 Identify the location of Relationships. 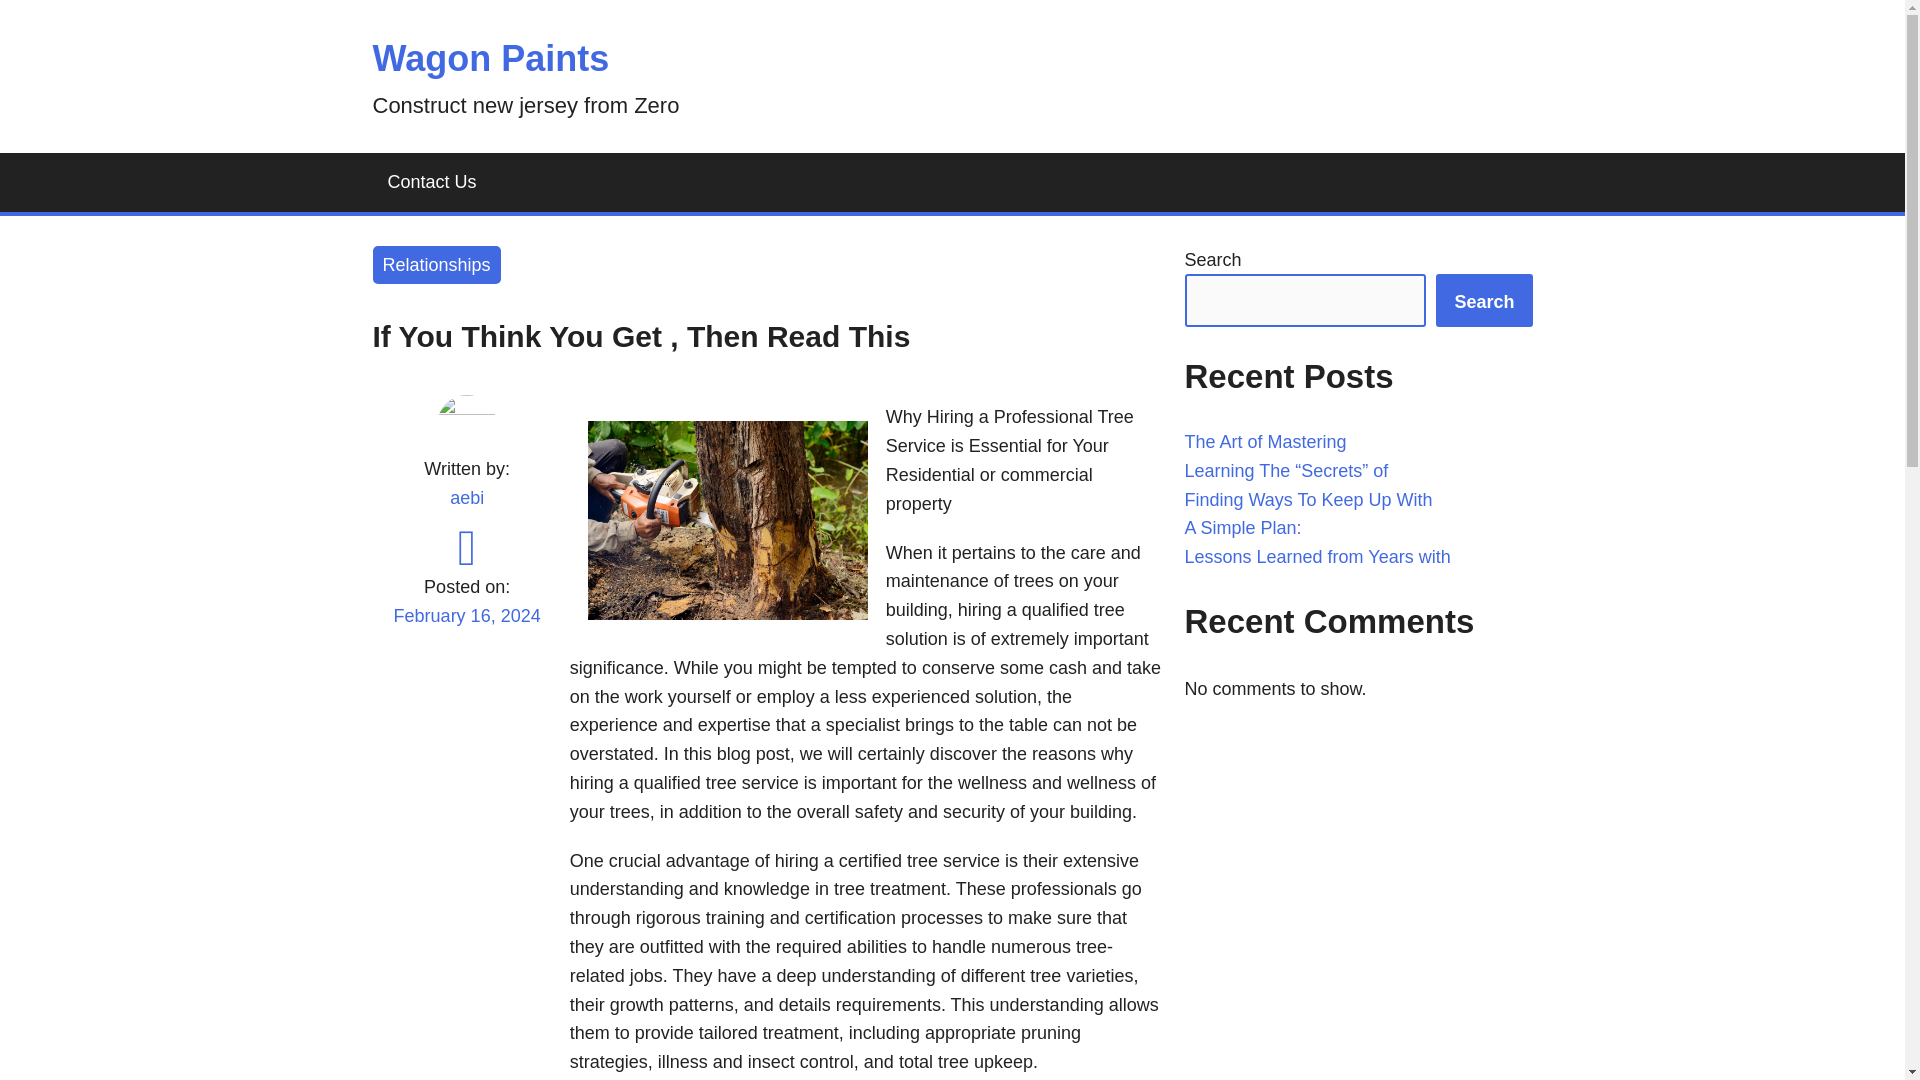
(436, 266).